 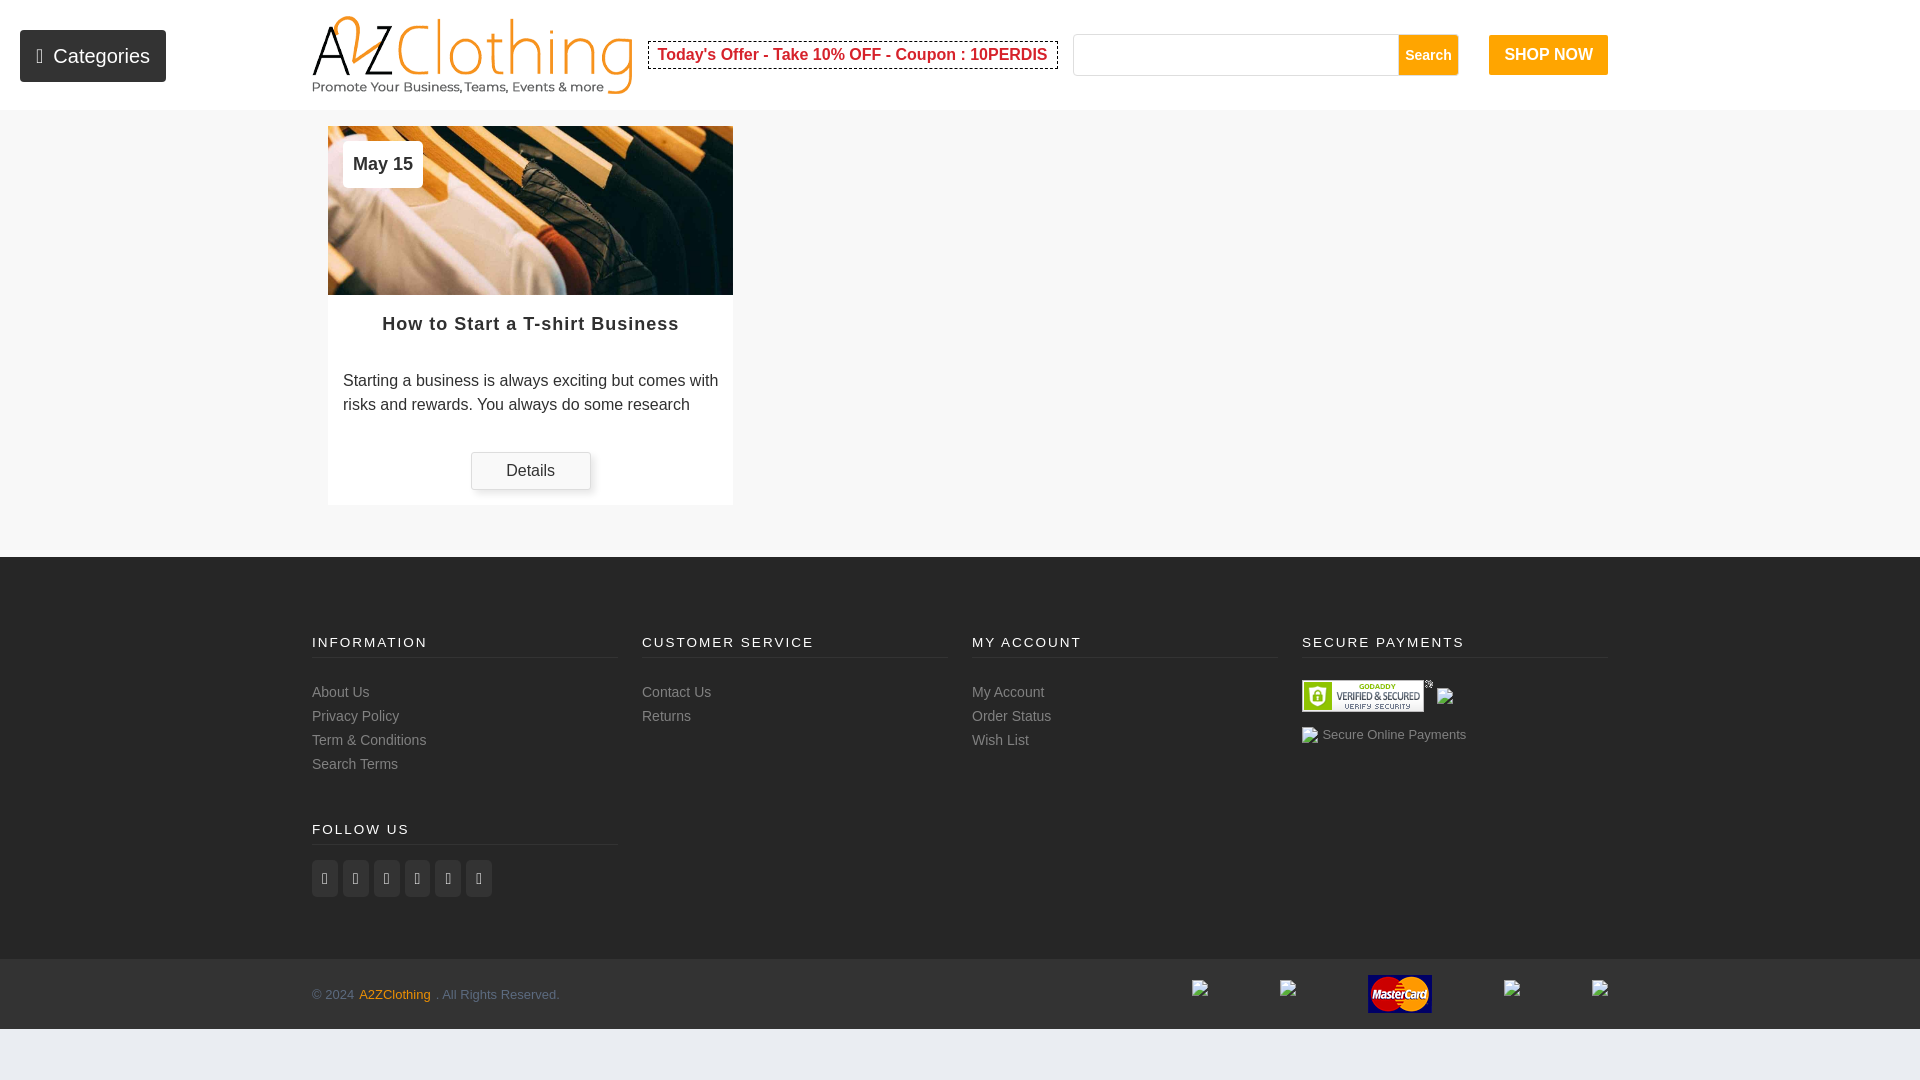 I want to click on My Account, so click(x=1008, y=691).